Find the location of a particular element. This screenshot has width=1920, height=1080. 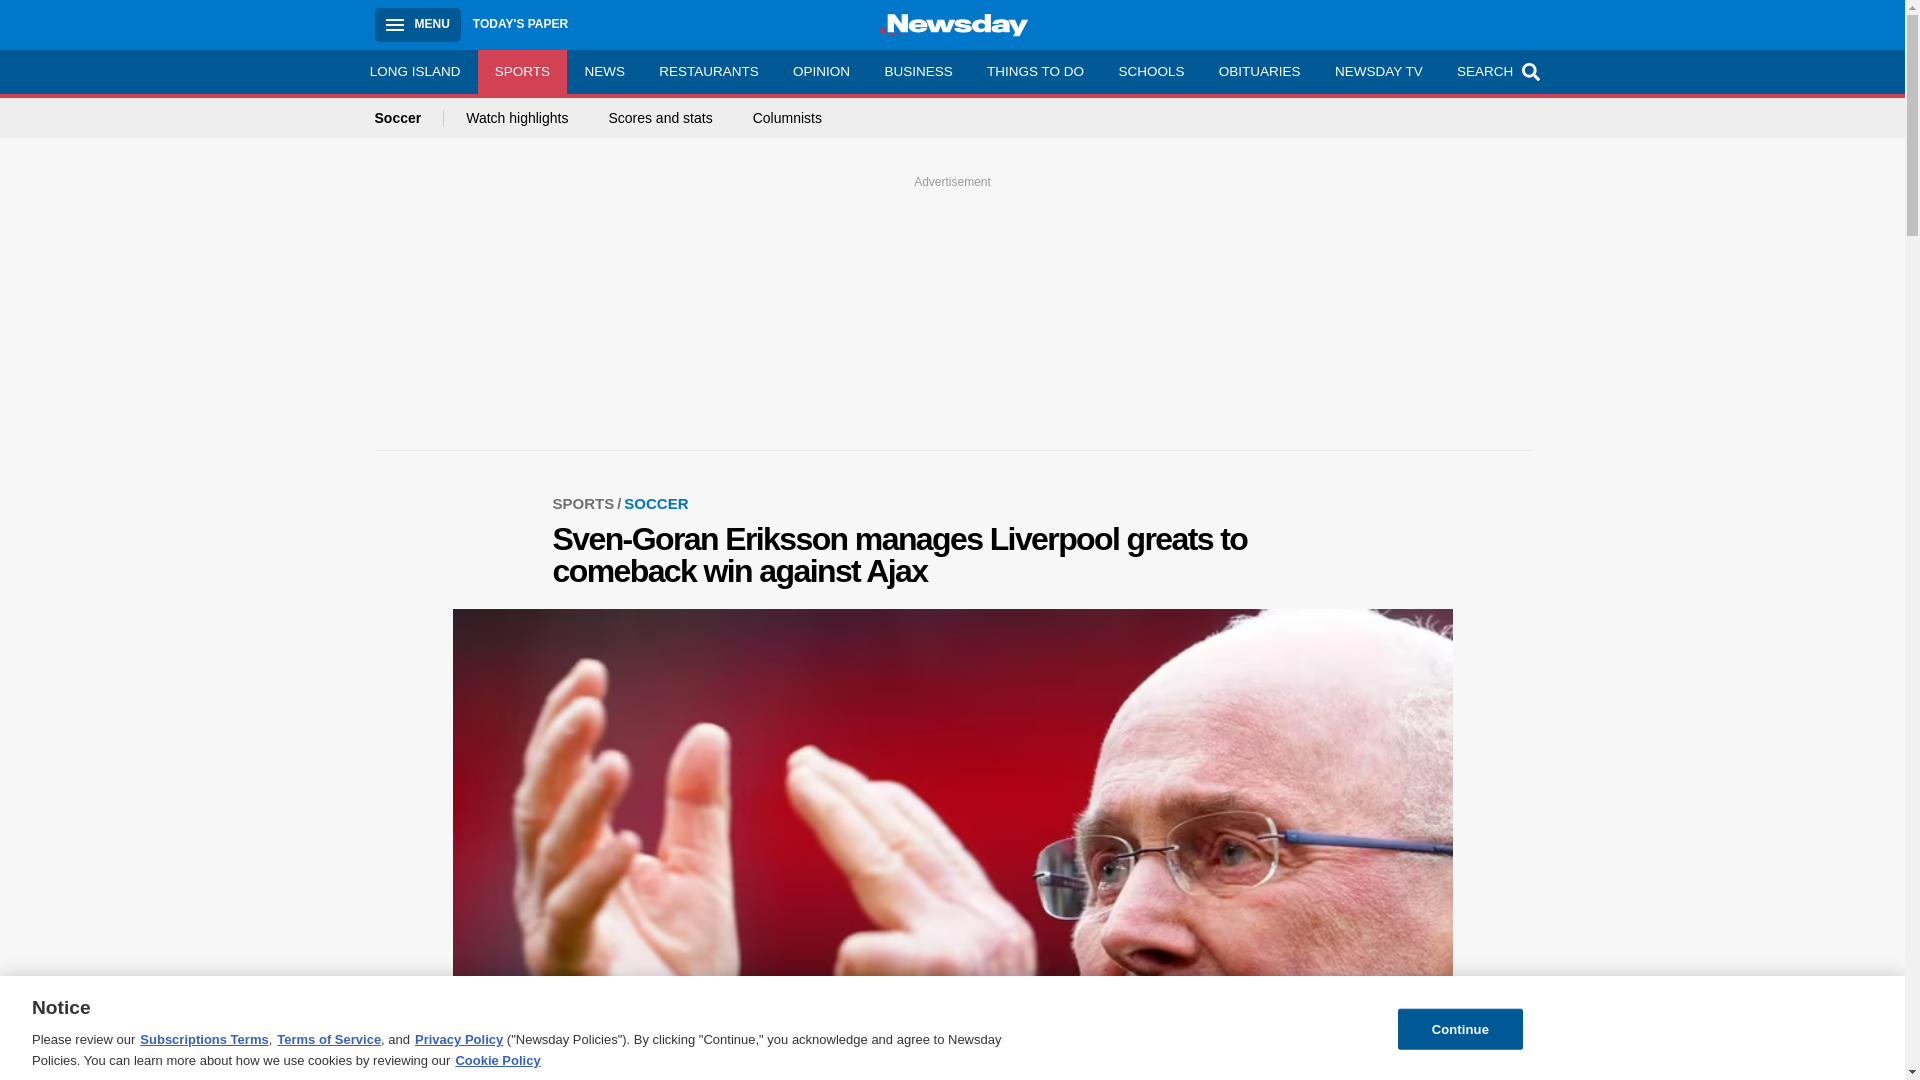

Watch highlights is located at coordinates (517, 118).